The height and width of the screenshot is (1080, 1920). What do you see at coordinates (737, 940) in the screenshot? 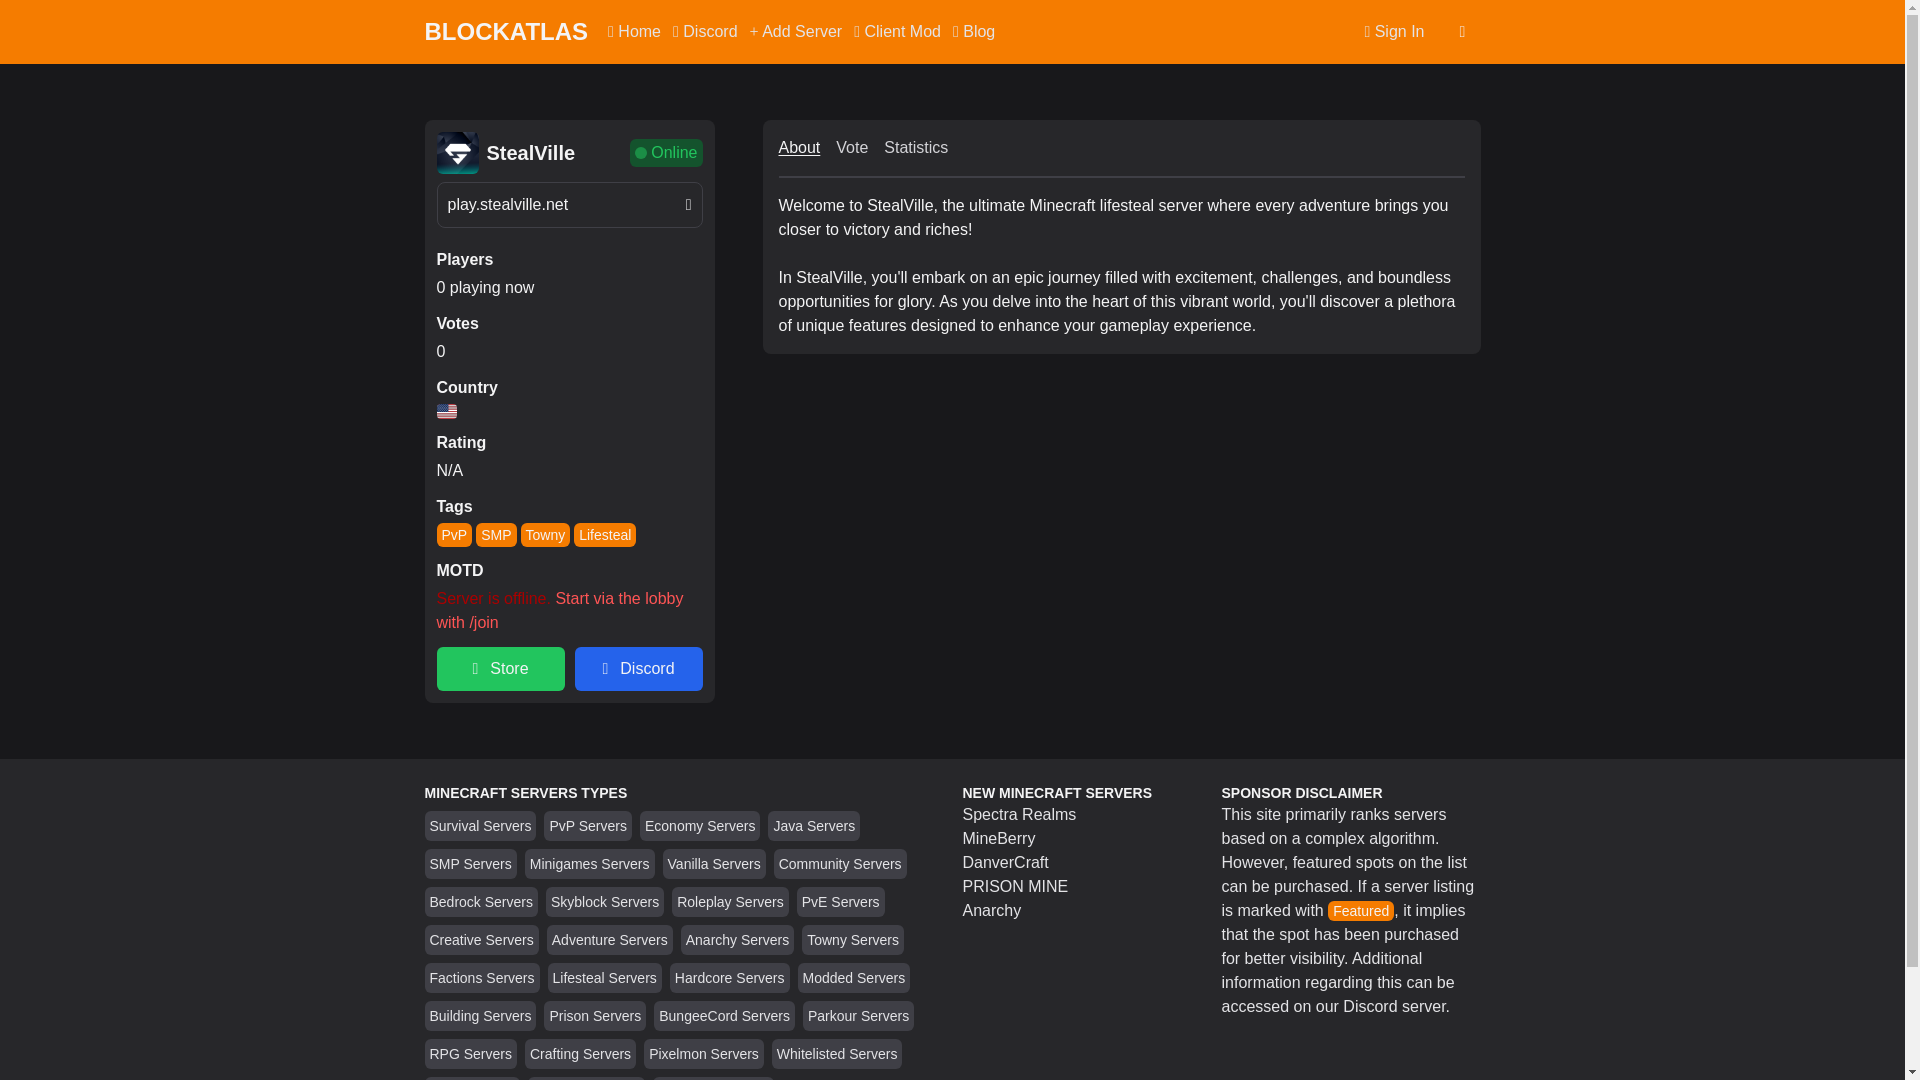
I see `Anarchy Servers` at bounding box center [737, 940].